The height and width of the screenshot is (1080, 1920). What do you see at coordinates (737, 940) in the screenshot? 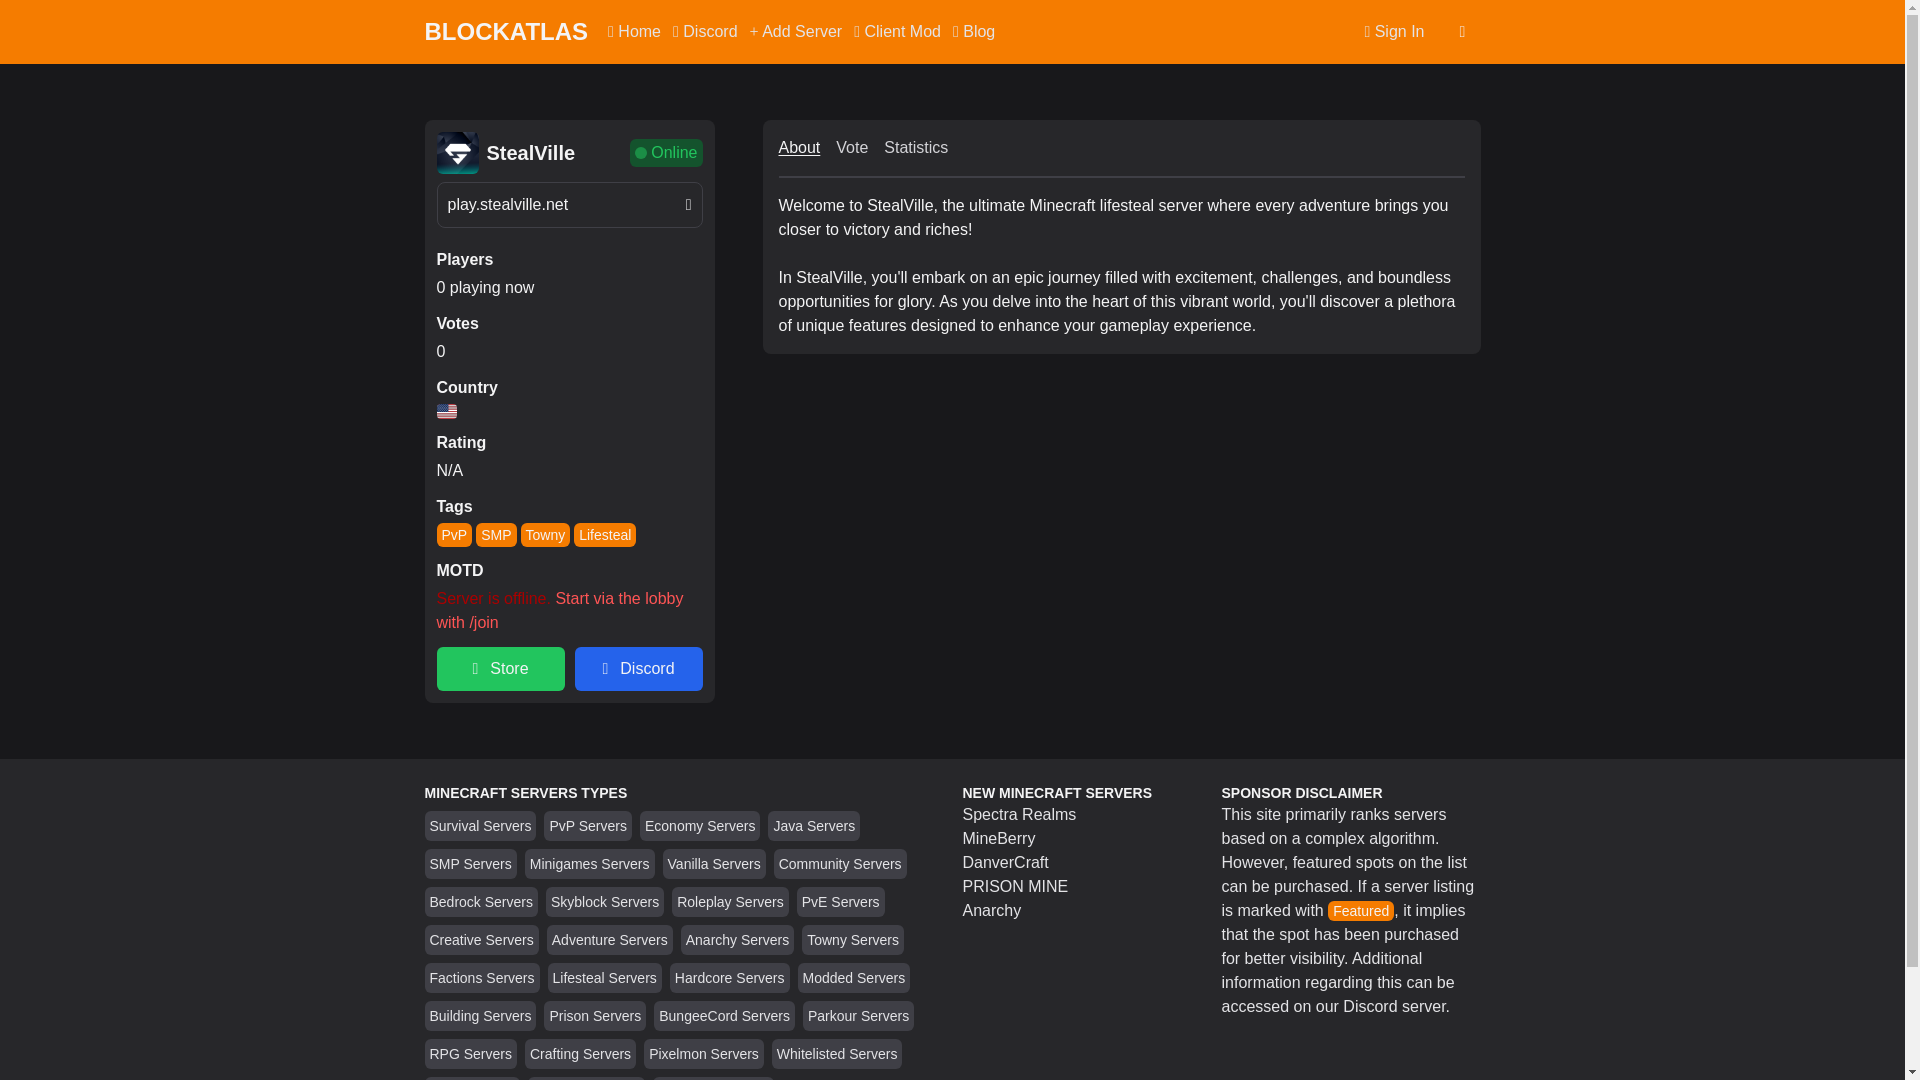
I see `Anarchy Servers` at bounding box center [737, 940].